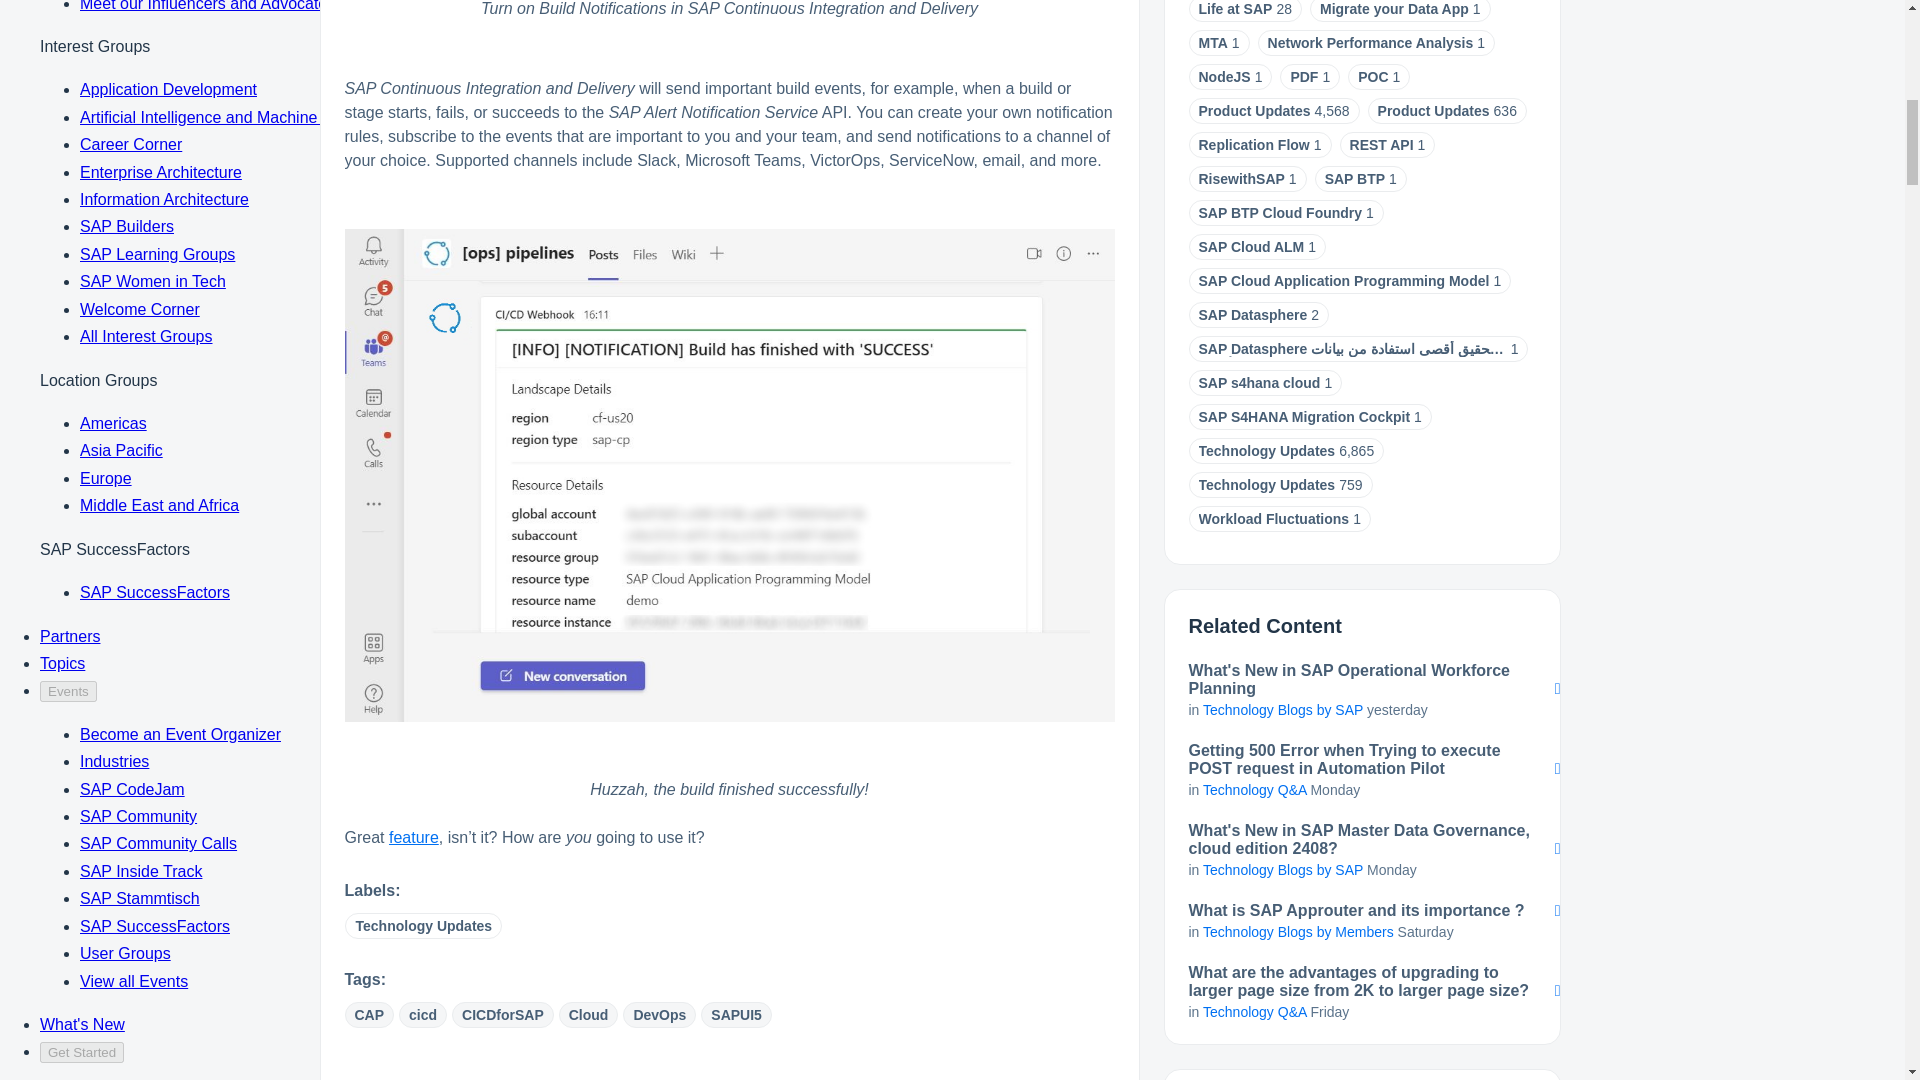 This screenshot has height=1080, width=1920. I want to click on cicd, so click(423, 1015).